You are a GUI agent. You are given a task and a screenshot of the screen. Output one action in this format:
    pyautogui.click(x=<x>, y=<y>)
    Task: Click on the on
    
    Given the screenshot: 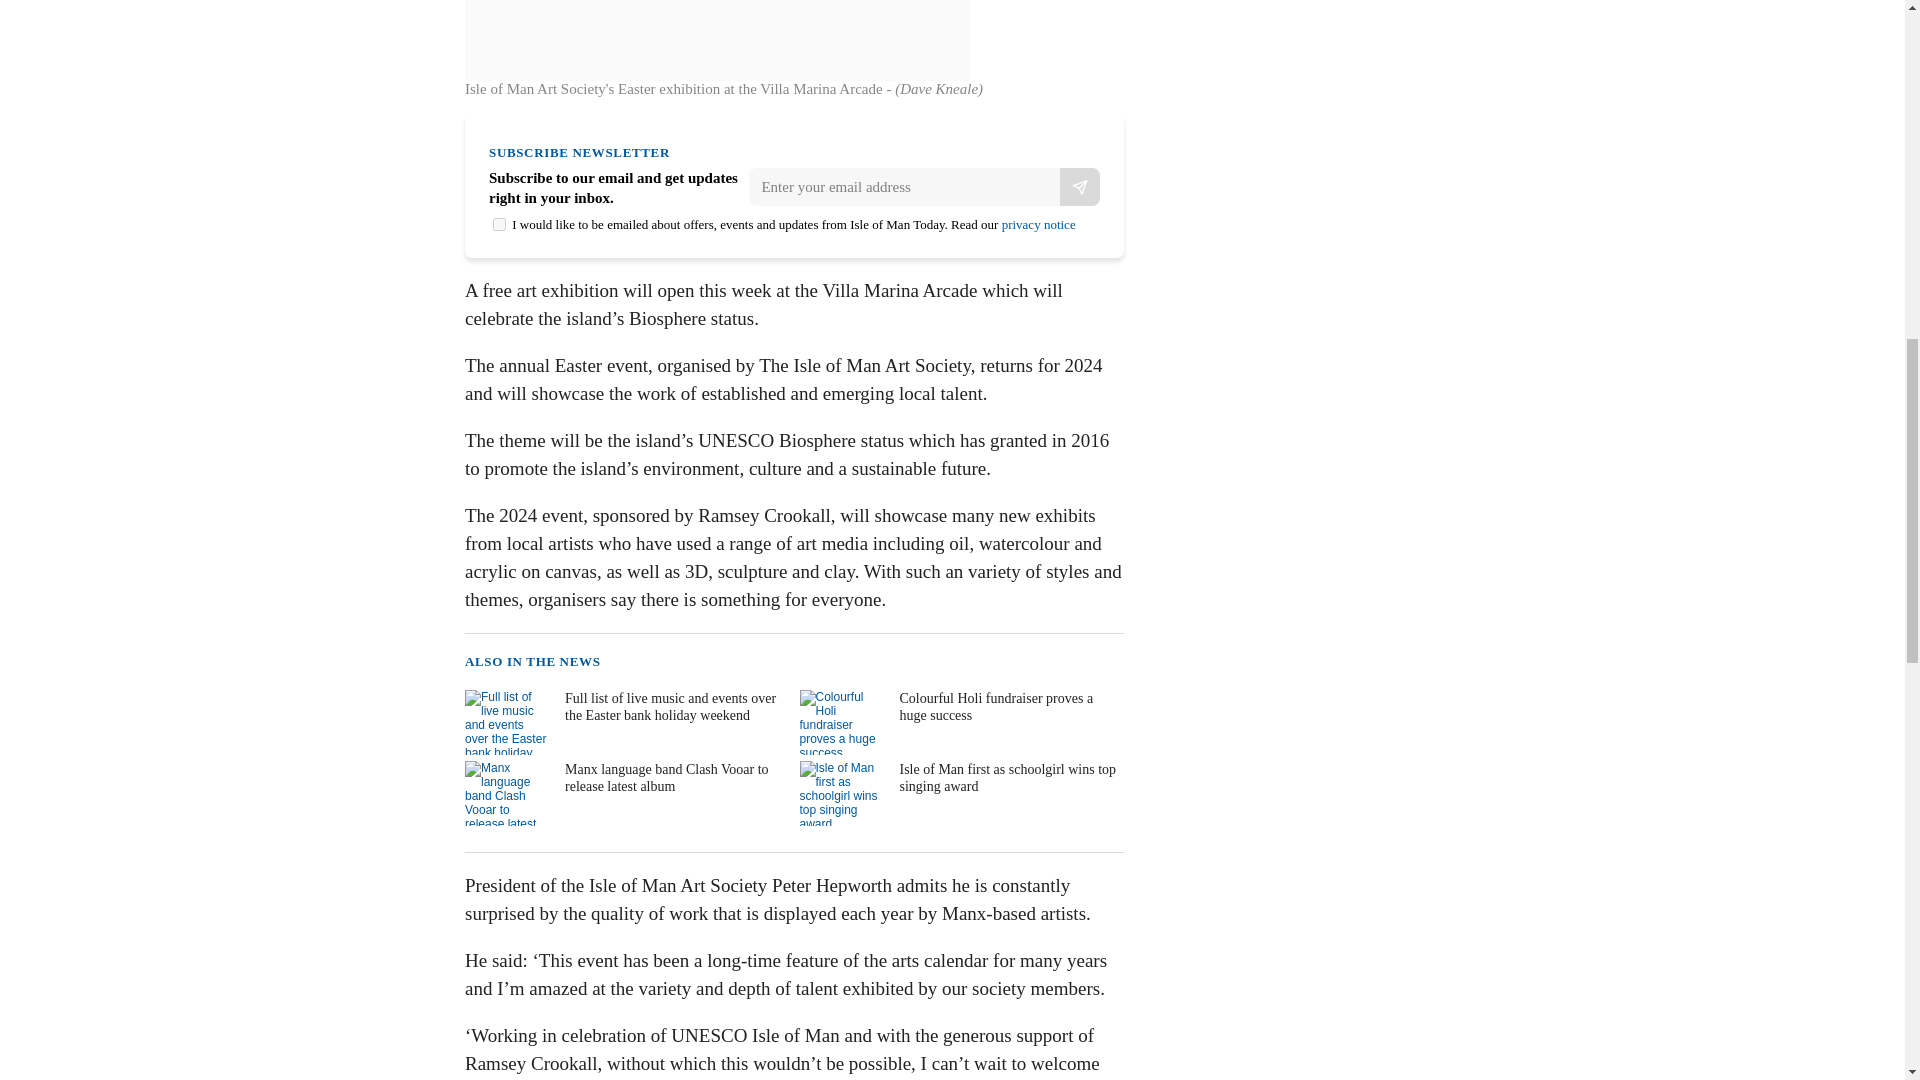 What is the action you would take?
    pyautogui.click(x=500, y=224)
    